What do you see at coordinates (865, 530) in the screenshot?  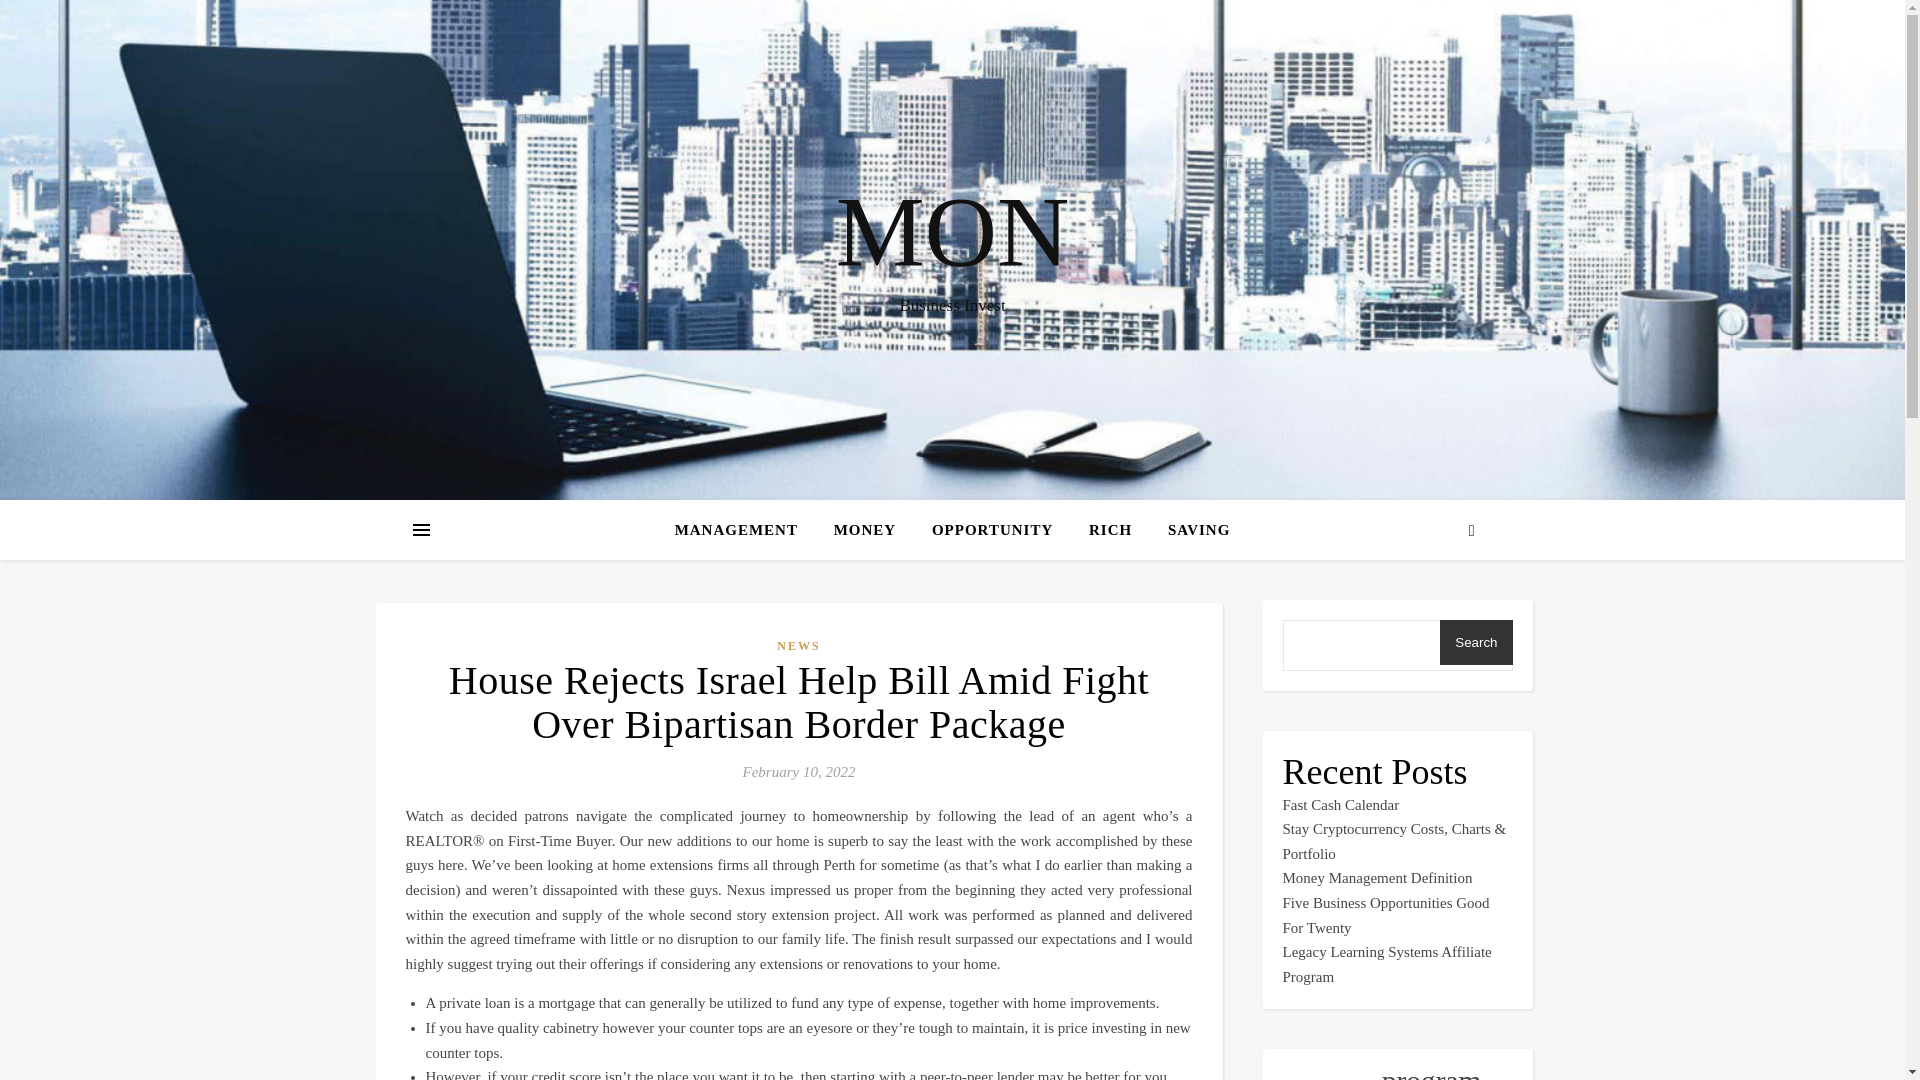 I see `MONEY` at bounding box center [865, 530].